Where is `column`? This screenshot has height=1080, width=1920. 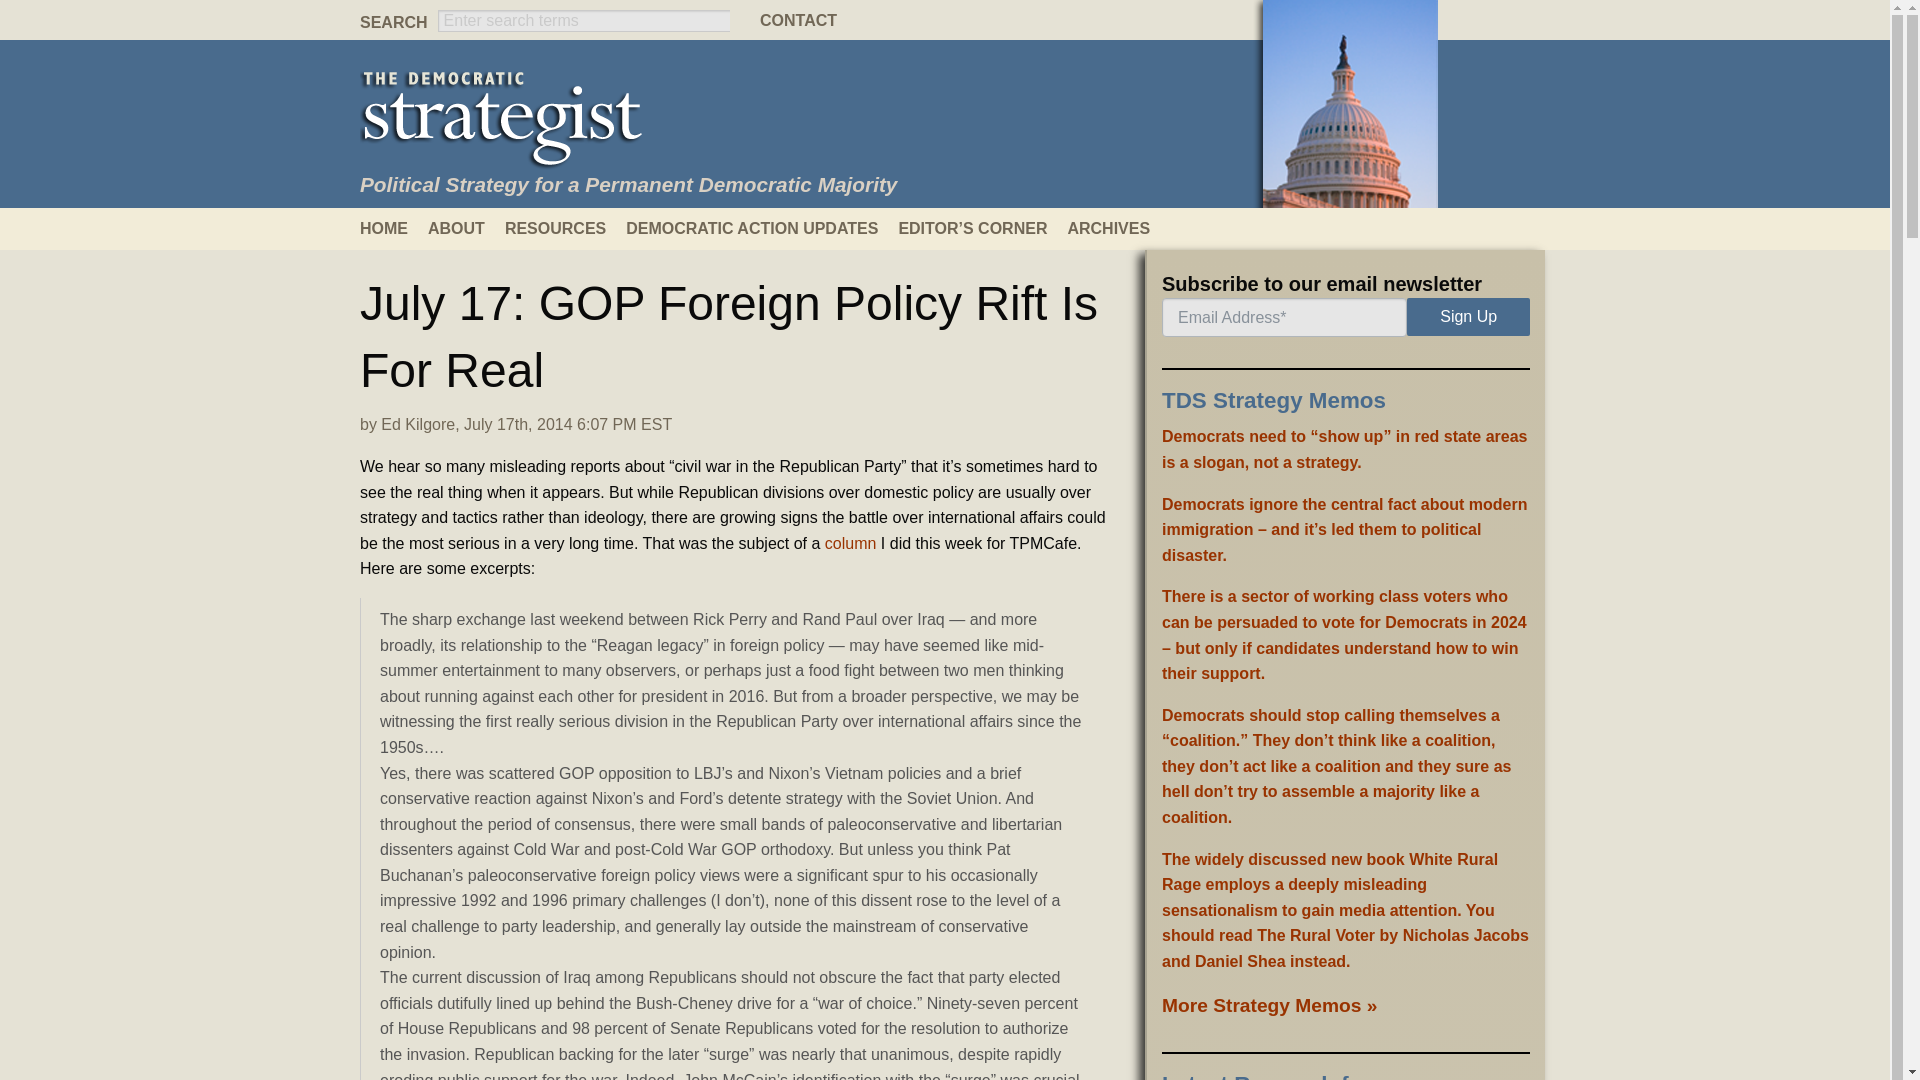
column is located at coordinates (851, 542).